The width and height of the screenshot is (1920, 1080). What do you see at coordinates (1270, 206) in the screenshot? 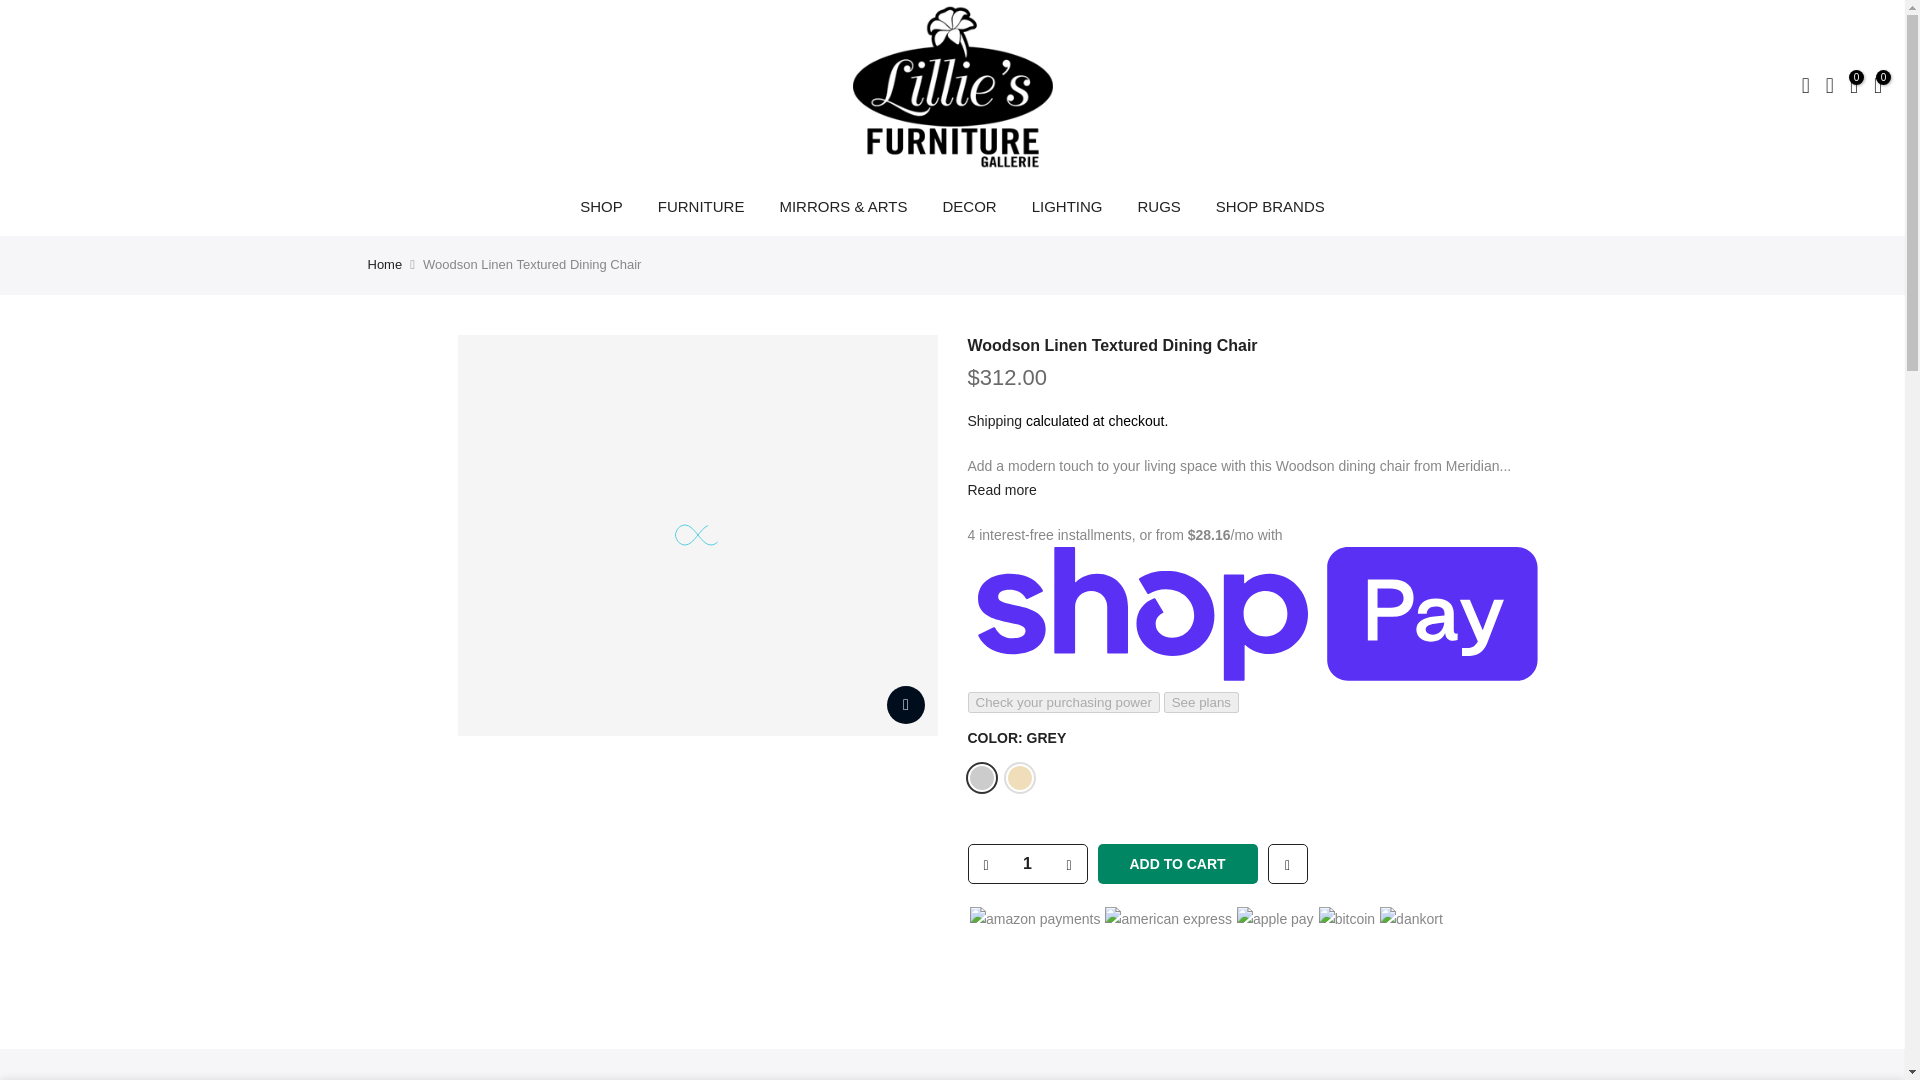
I see `SHOP BRANDS` at bounding box center [1270, 206].